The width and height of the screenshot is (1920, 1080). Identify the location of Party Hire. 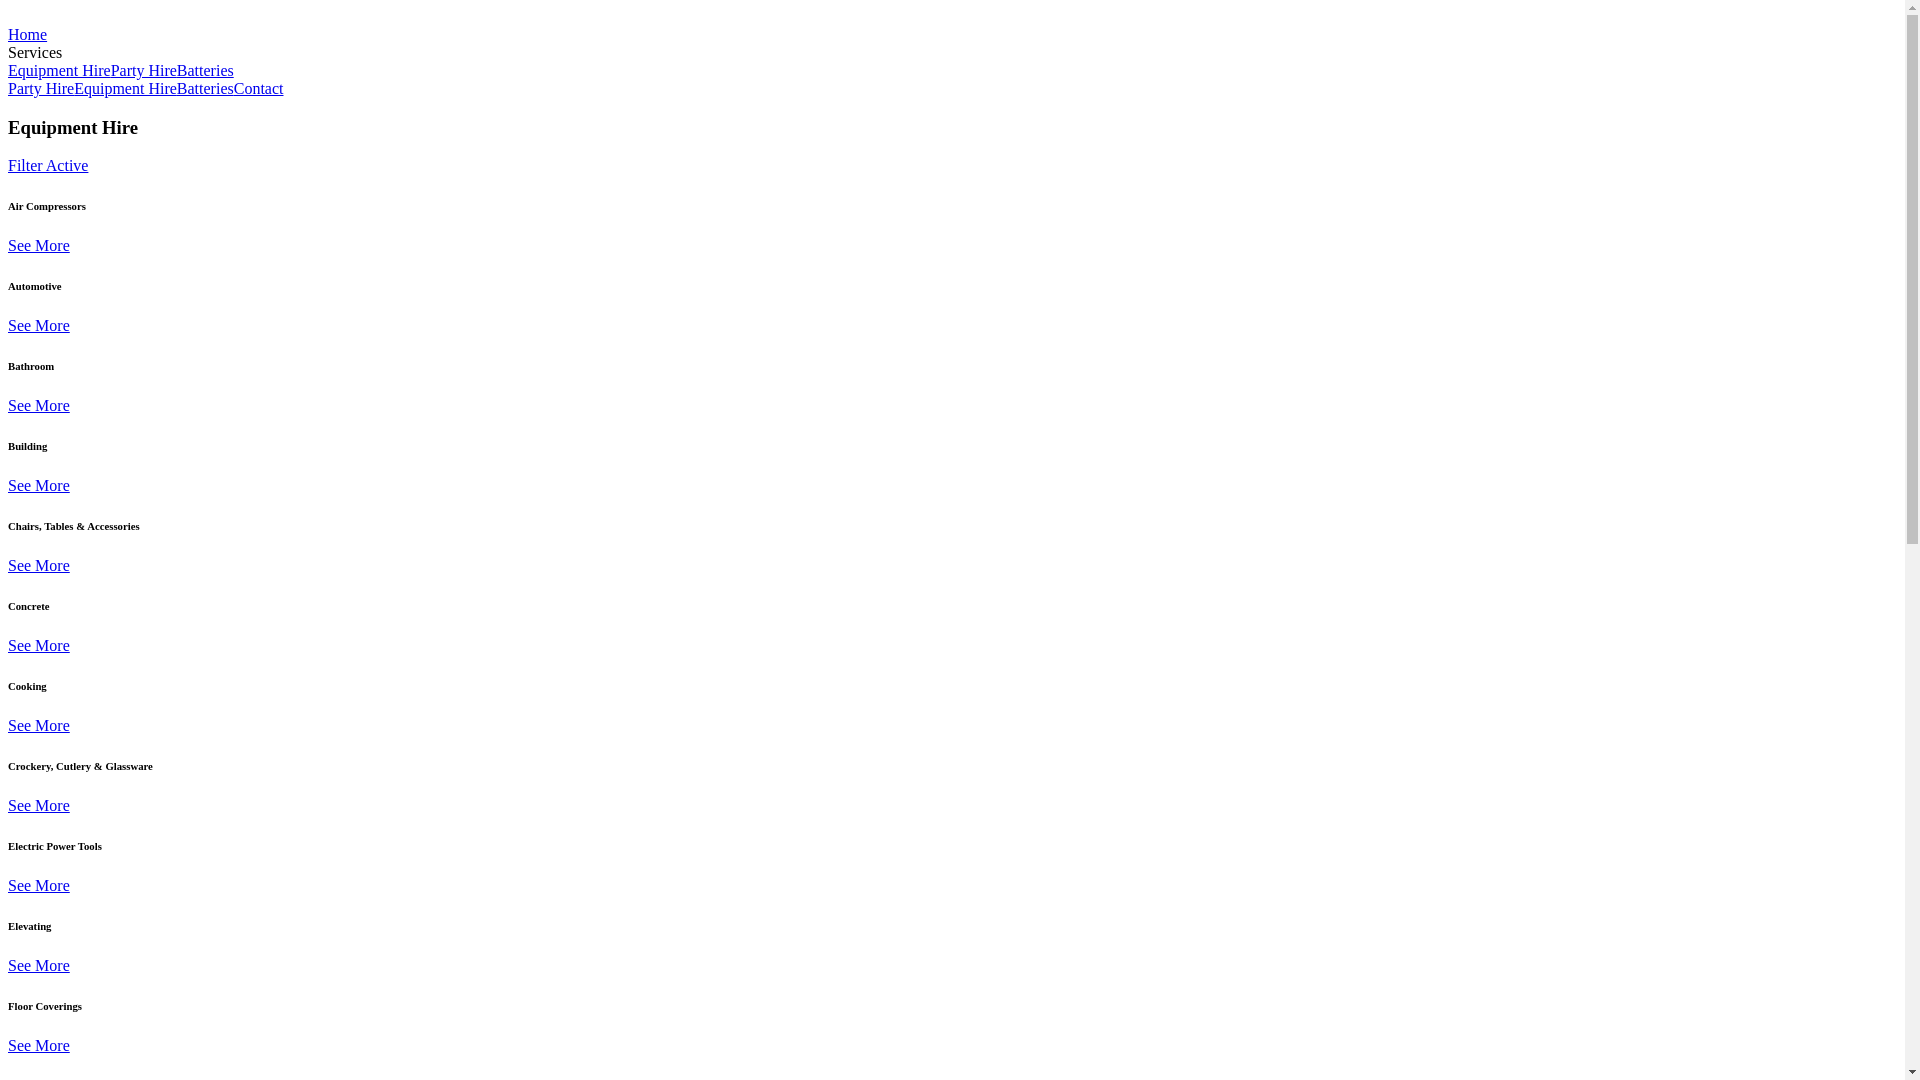
(41, 88).